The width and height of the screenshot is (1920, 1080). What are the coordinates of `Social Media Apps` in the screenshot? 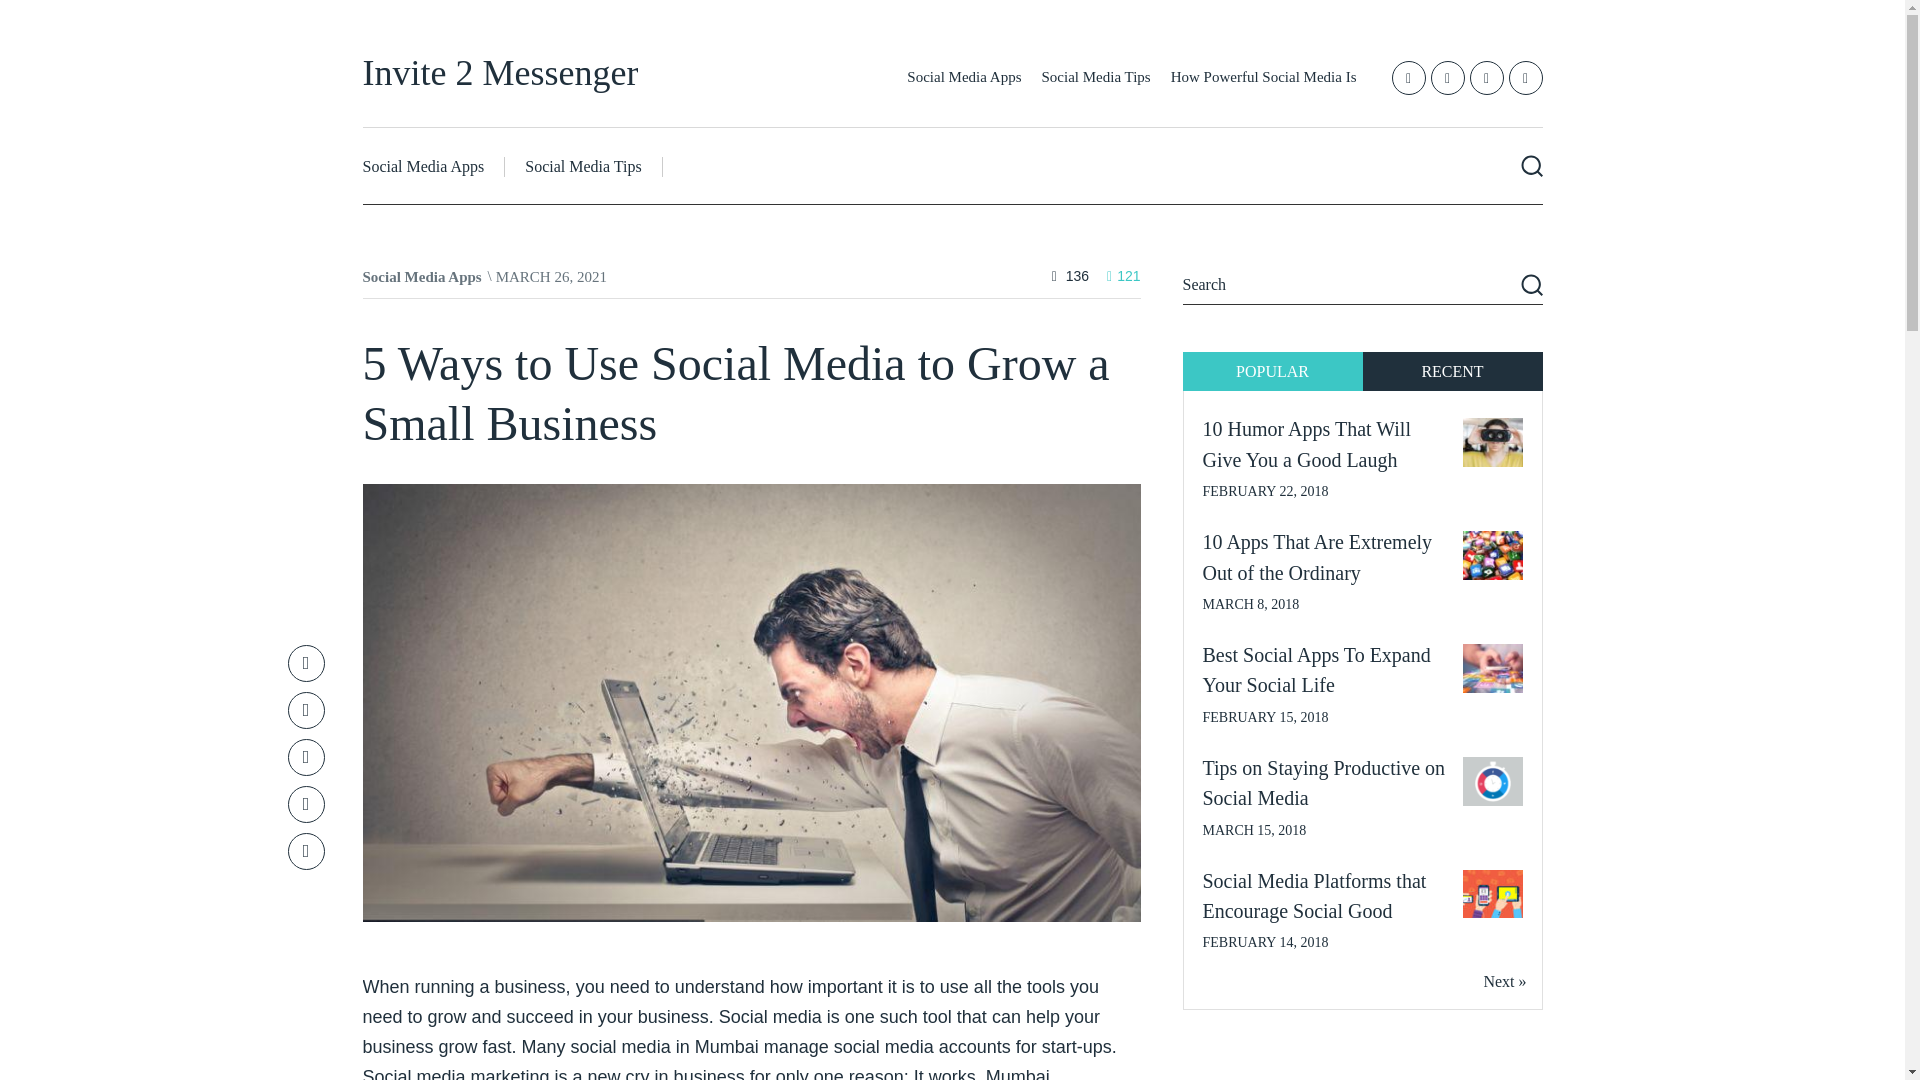 It's located at (964, 76).